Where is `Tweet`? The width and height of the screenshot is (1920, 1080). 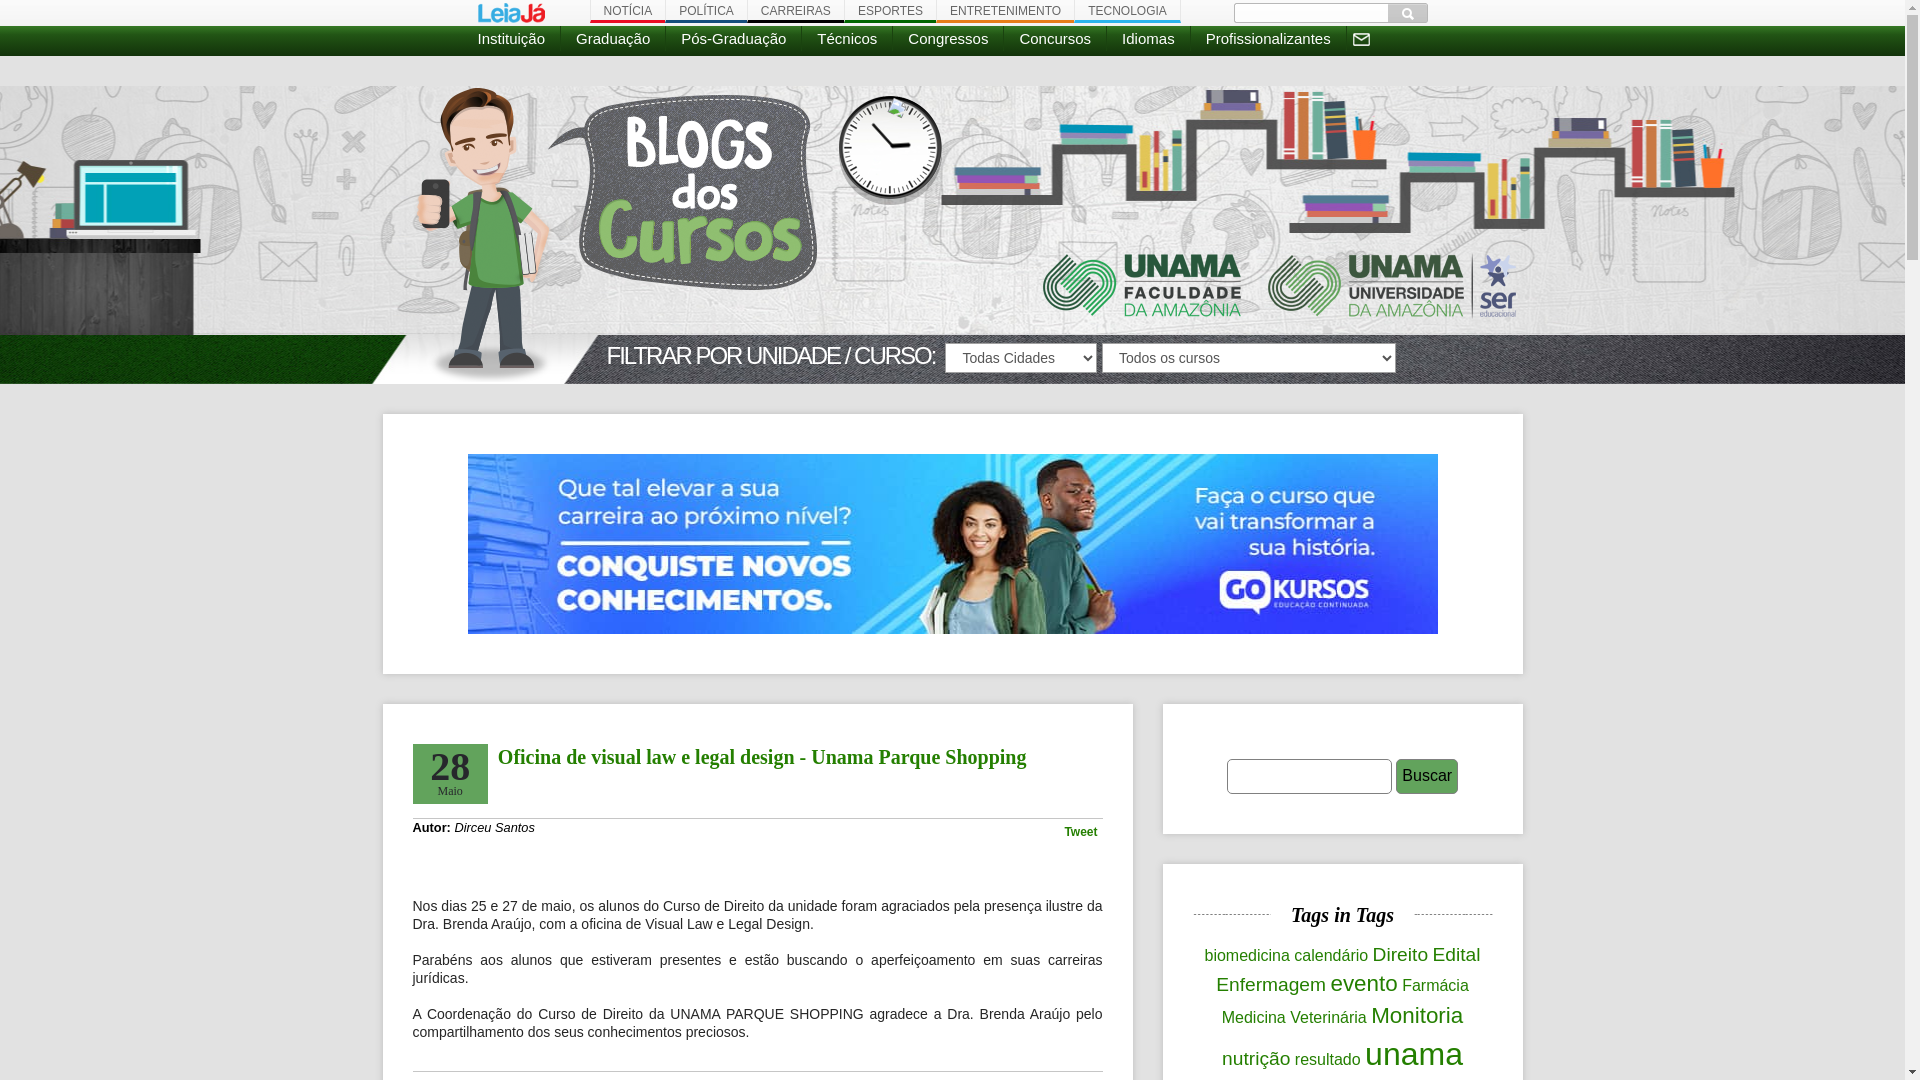
Tweet is located at coordinates (1080, 832).